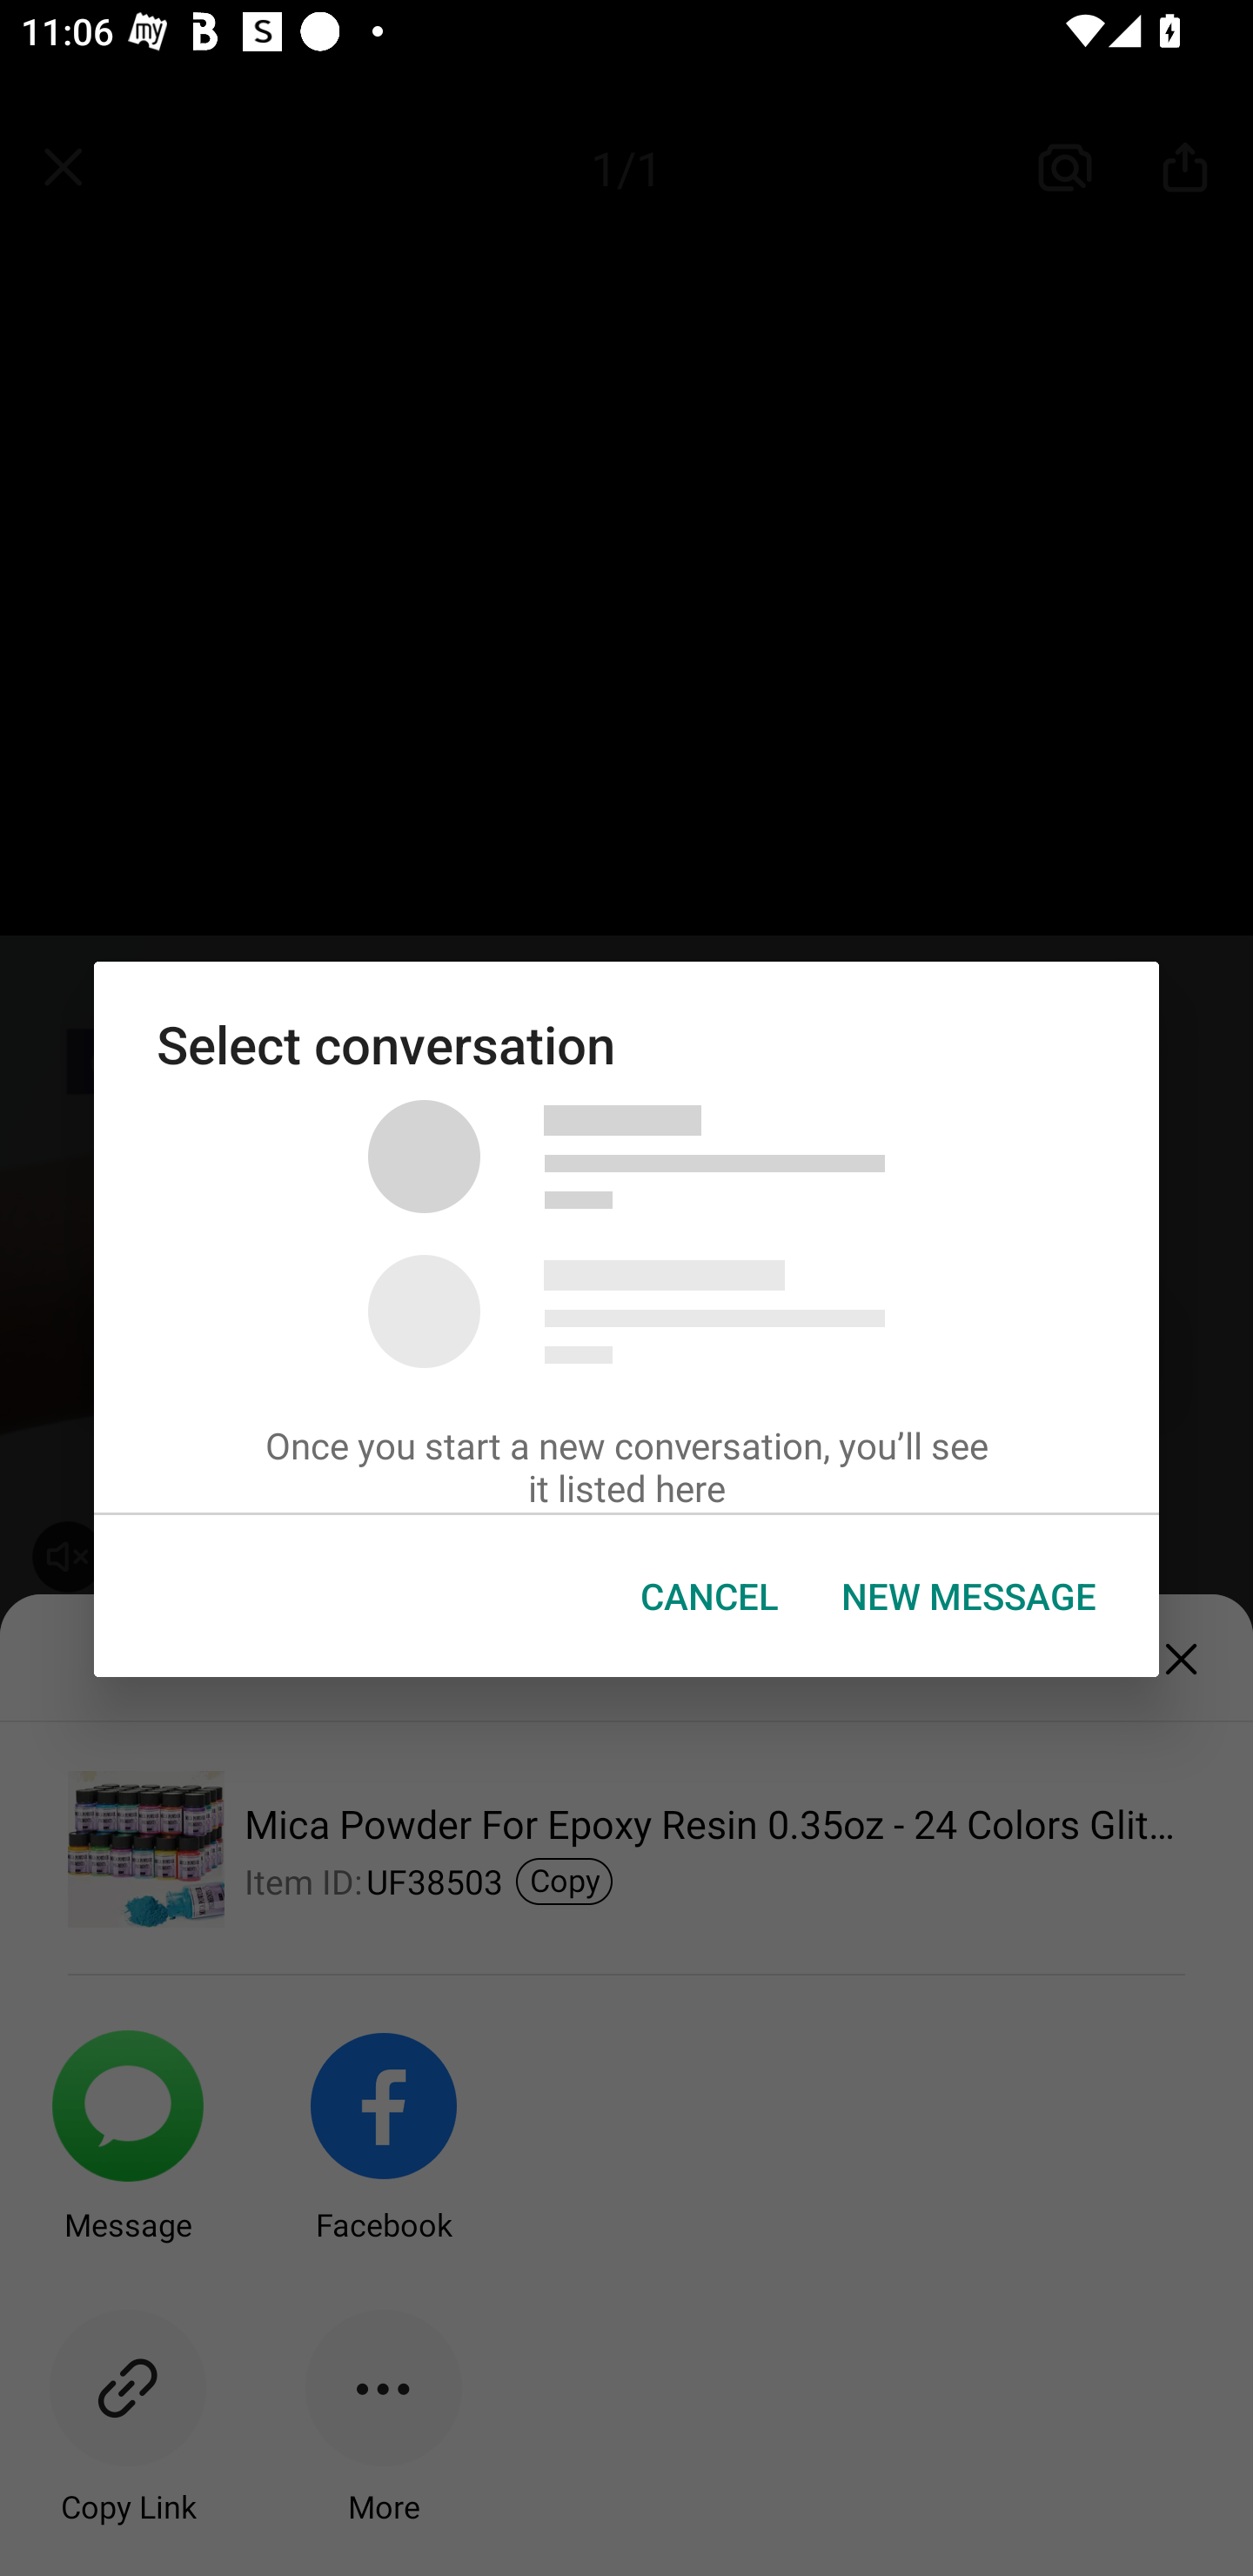 This screenshot has width=1253, height=2576. I want to click on CANCEL, so click(709, 1596).